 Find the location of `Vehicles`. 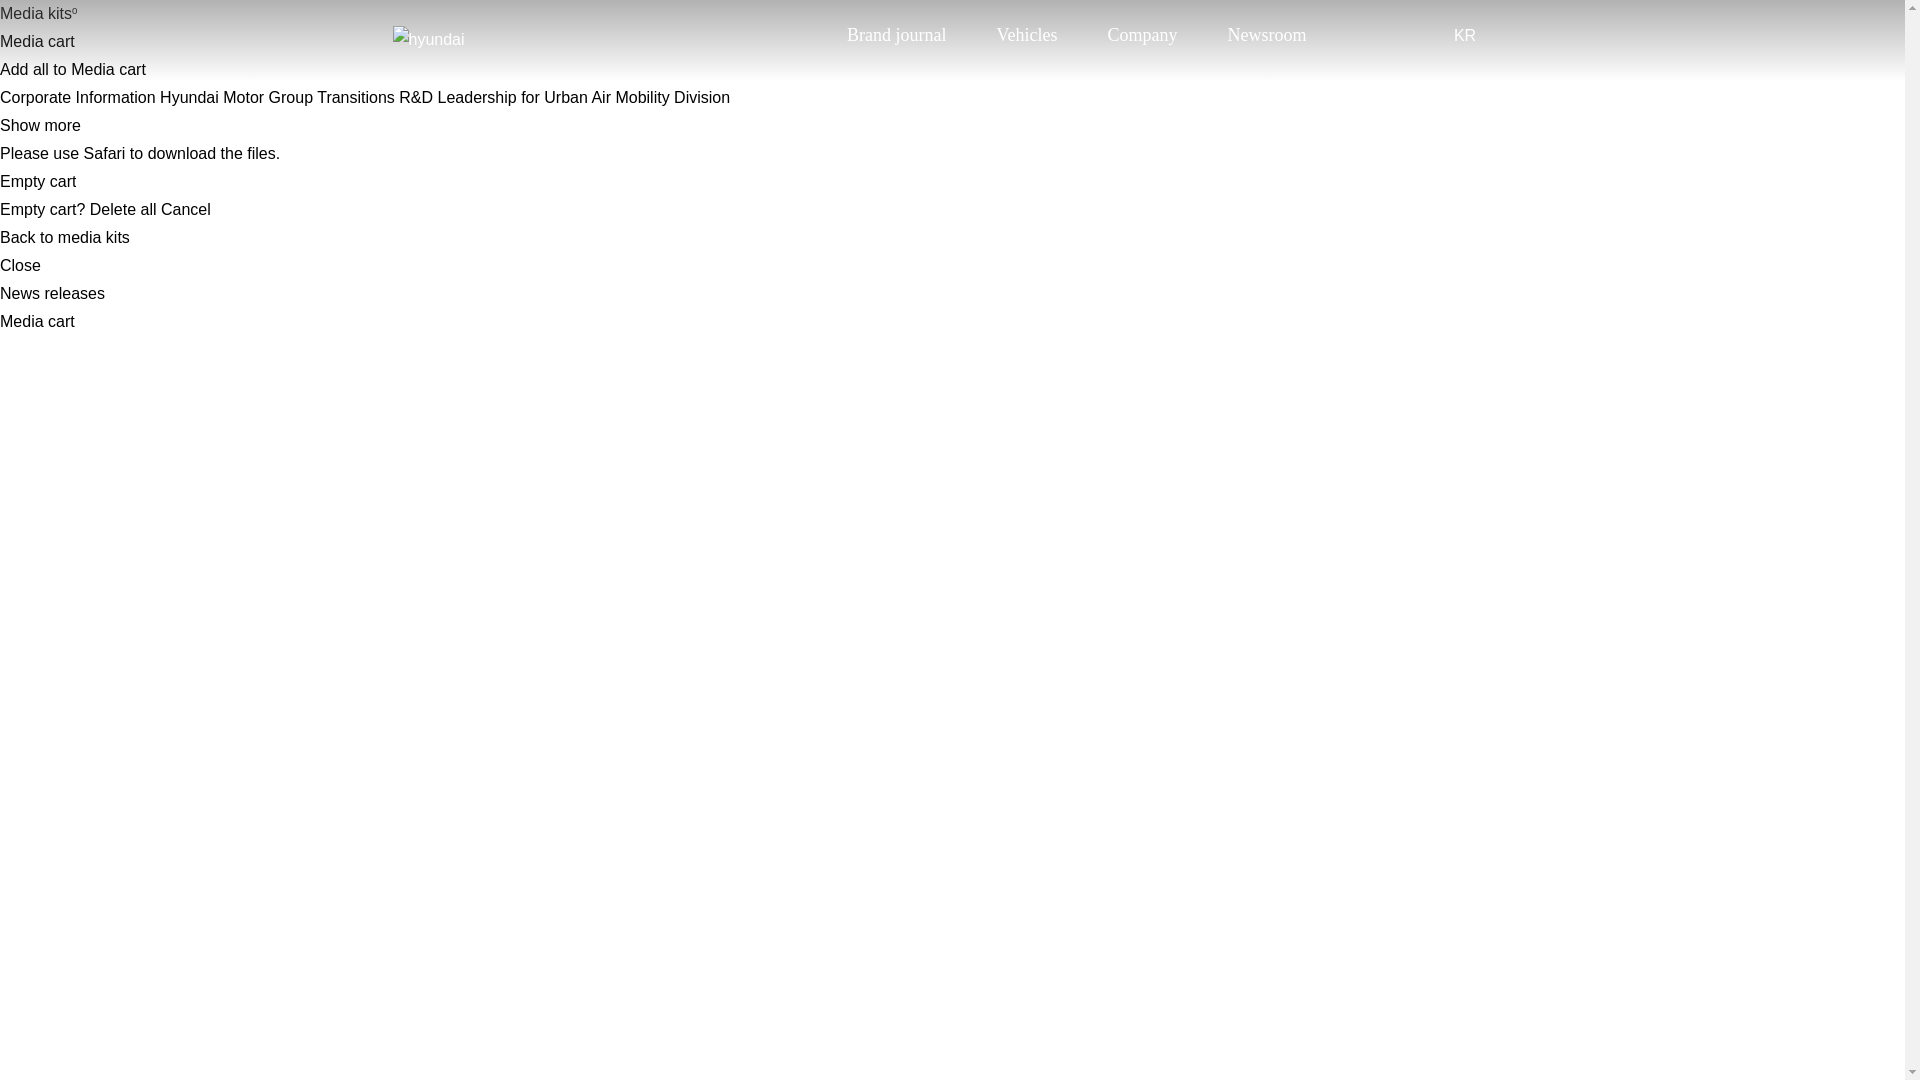

Vehicles is located at coordinates (1026, 34).